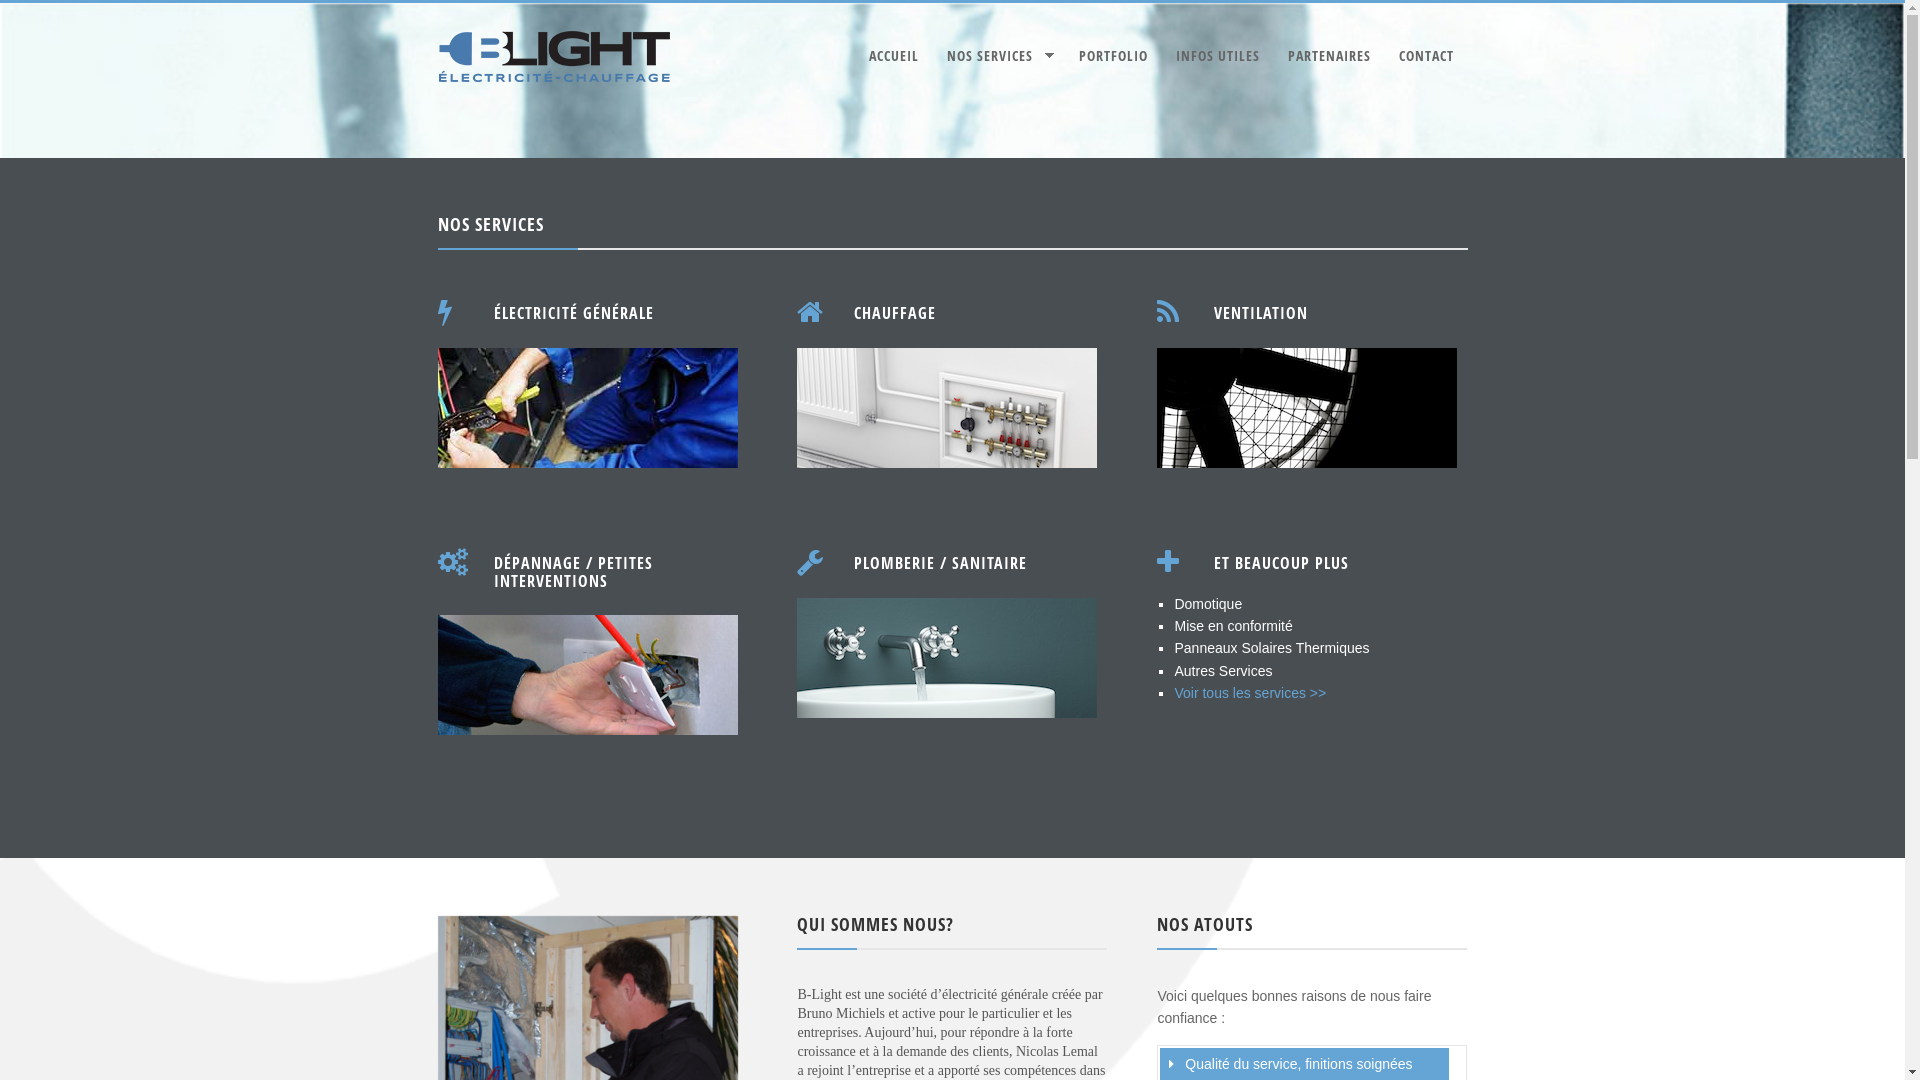 The width and height of the screenshot is (1920, 1080). I want to click on CONTACT, so click(1426, 56).